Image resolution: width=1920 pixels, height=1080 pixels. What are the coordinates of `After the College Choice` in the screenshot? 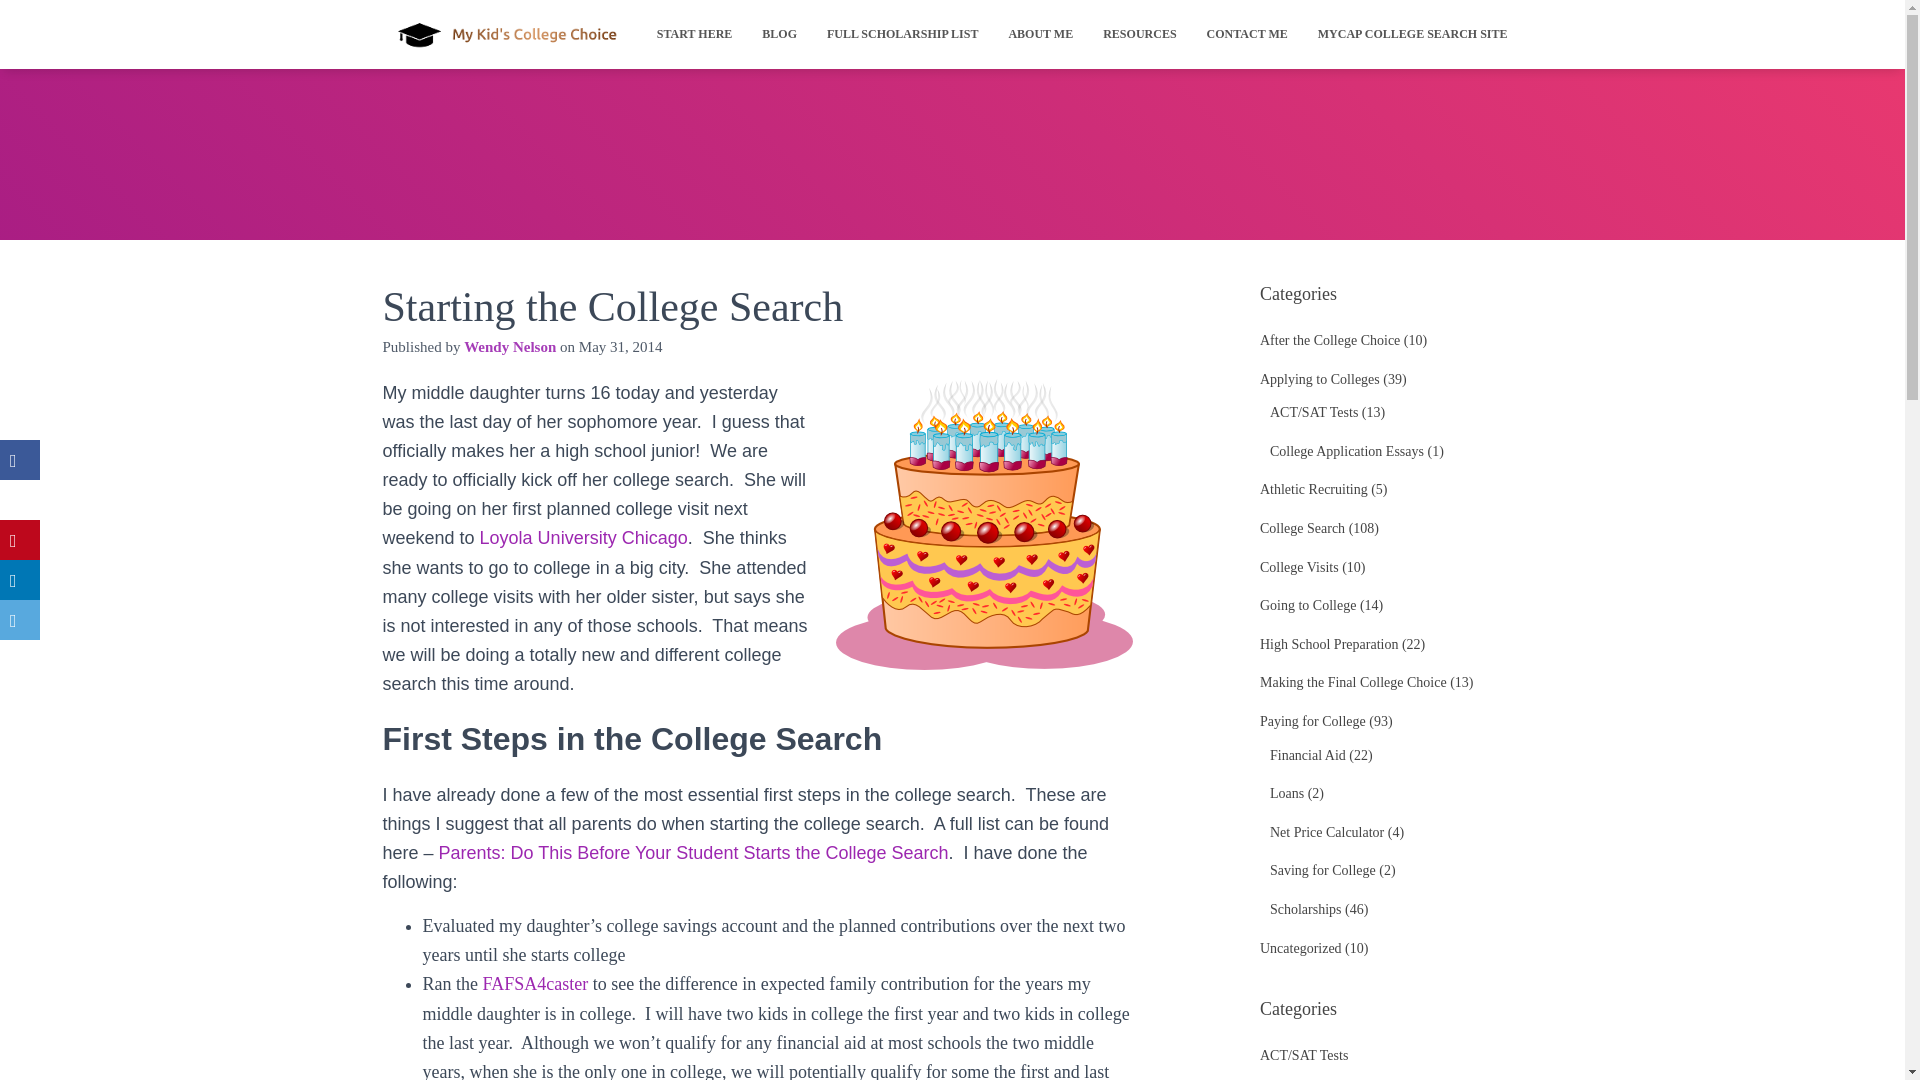 It's located at (1329, 340).